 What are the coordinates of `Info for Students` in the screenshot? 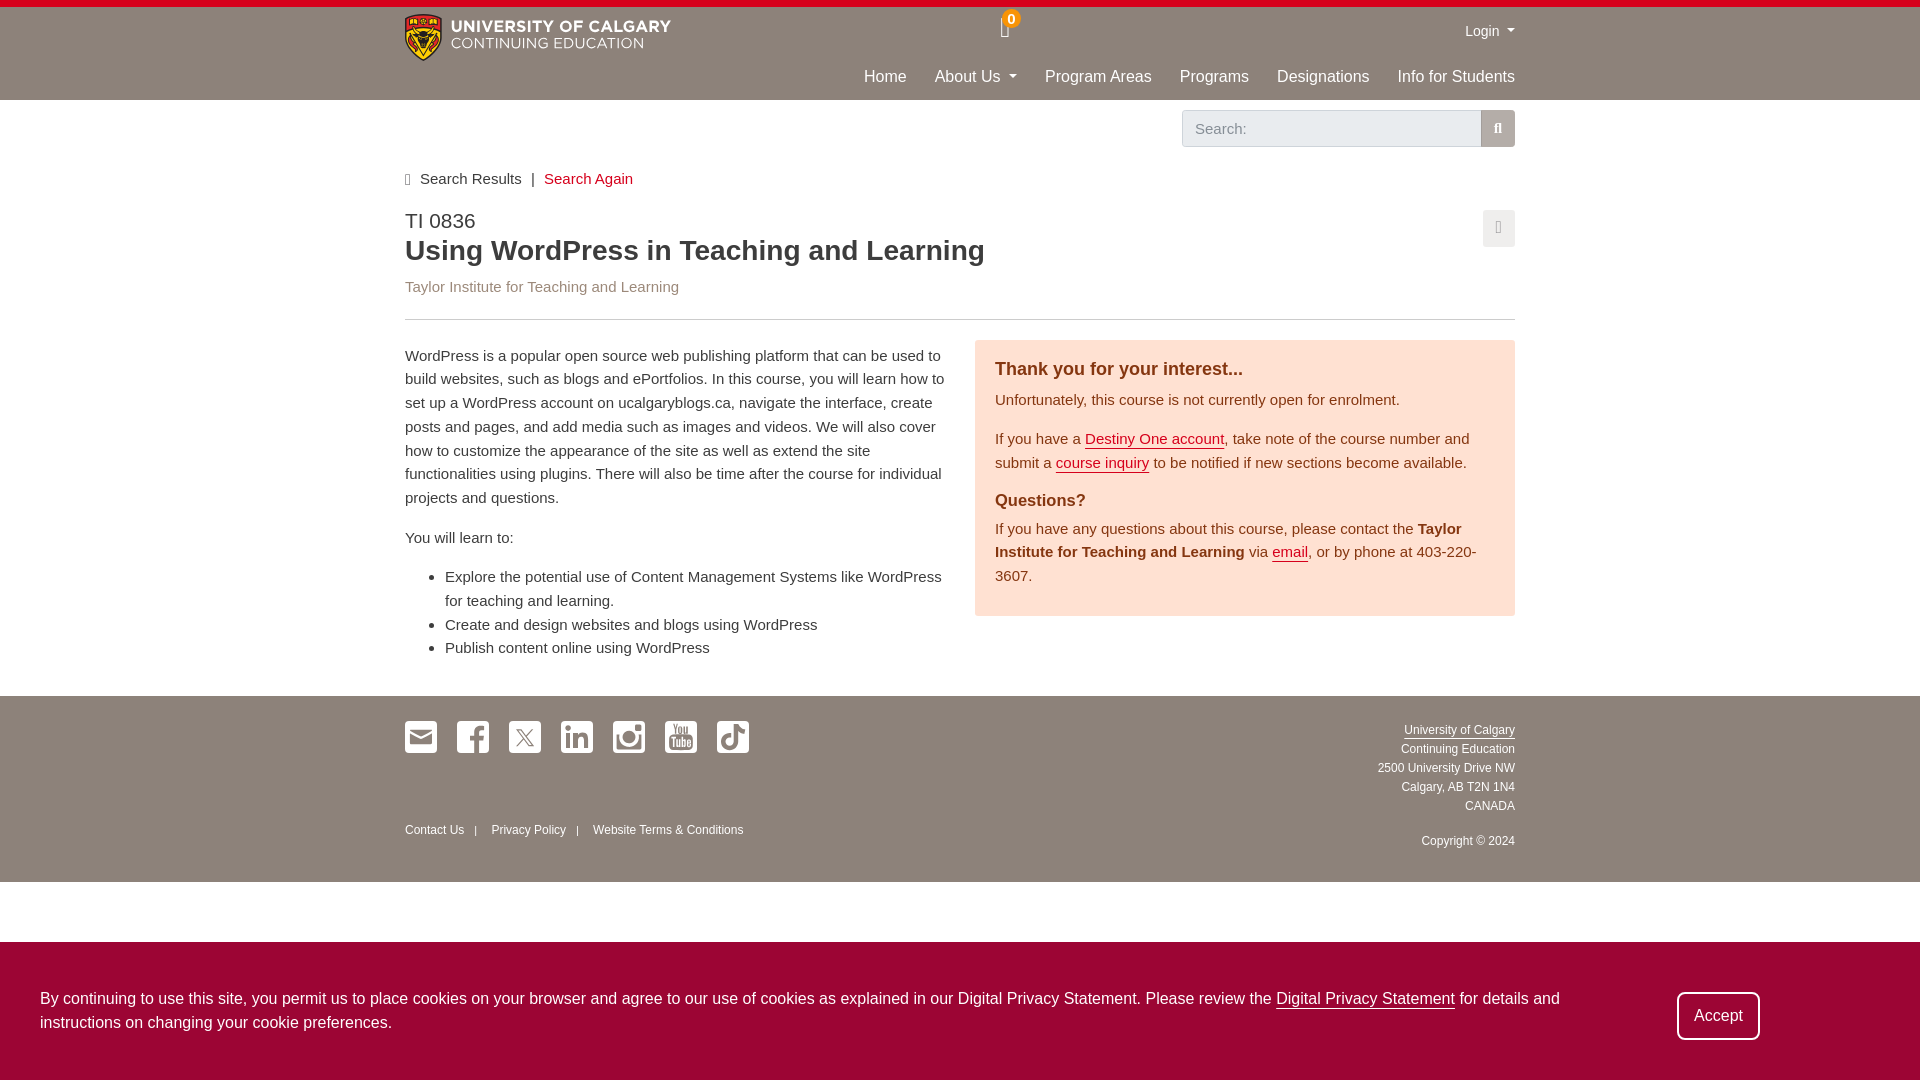 It's located at (1442, 82).